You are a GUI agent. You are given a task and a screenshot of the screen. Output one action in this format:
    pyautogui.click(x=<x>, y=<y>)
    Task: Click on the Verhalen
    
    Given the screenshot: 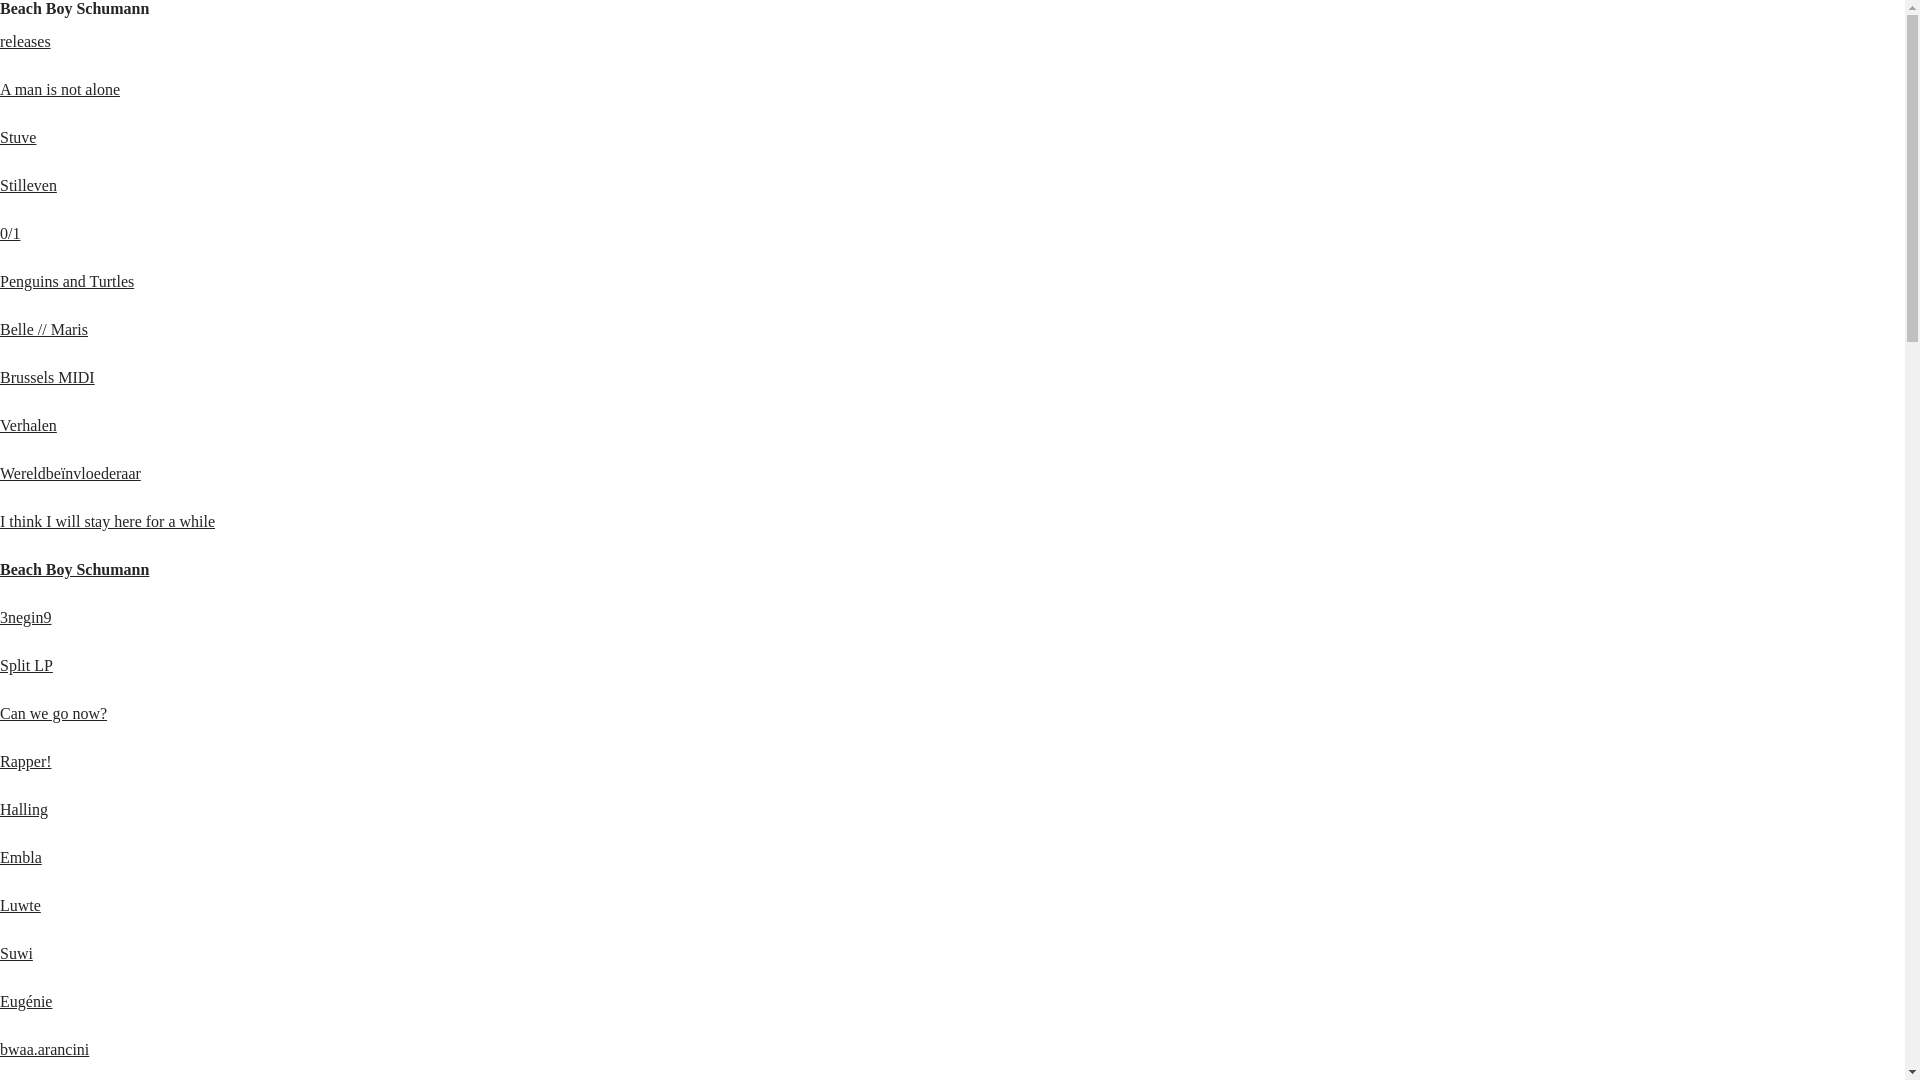 What is the action you would take?
    pyautogui.click(x=28, y=426)
    